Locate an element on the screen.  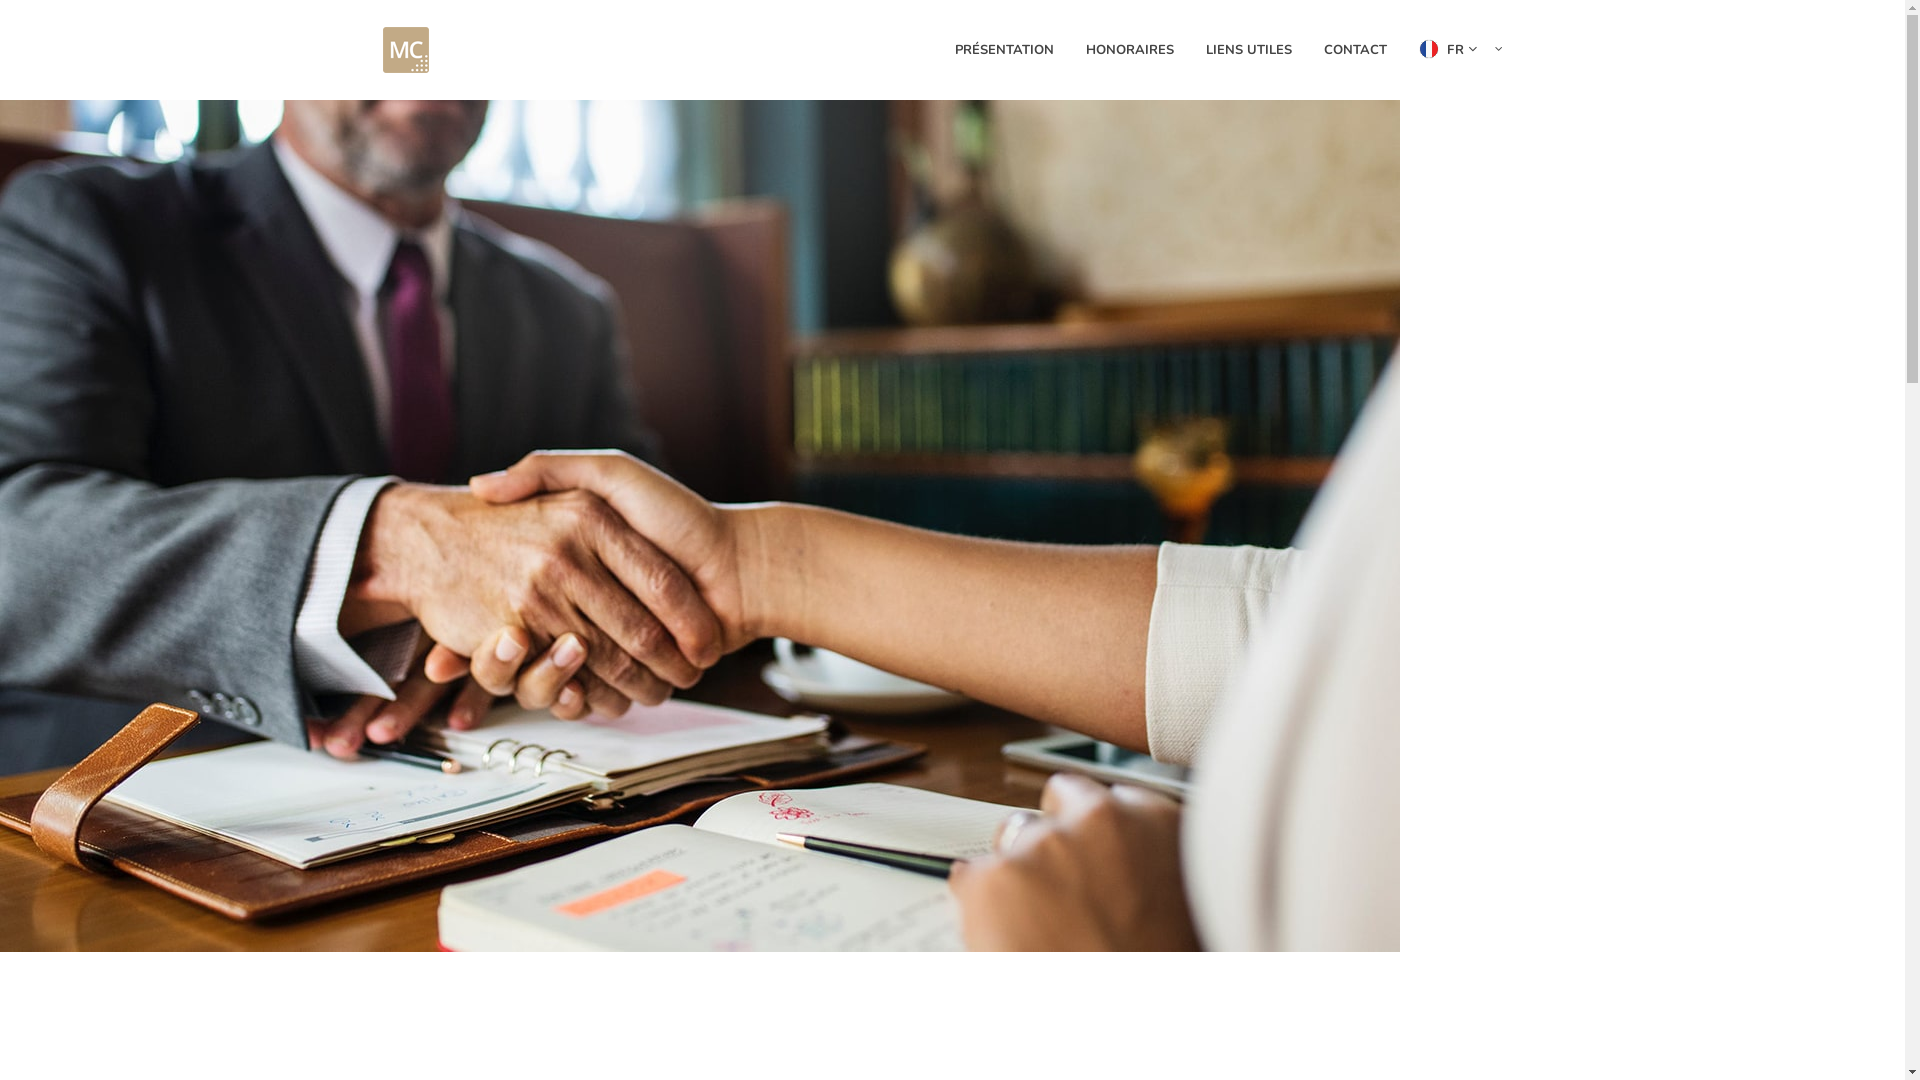
CONTACT is located at coordinates (1354, 50).